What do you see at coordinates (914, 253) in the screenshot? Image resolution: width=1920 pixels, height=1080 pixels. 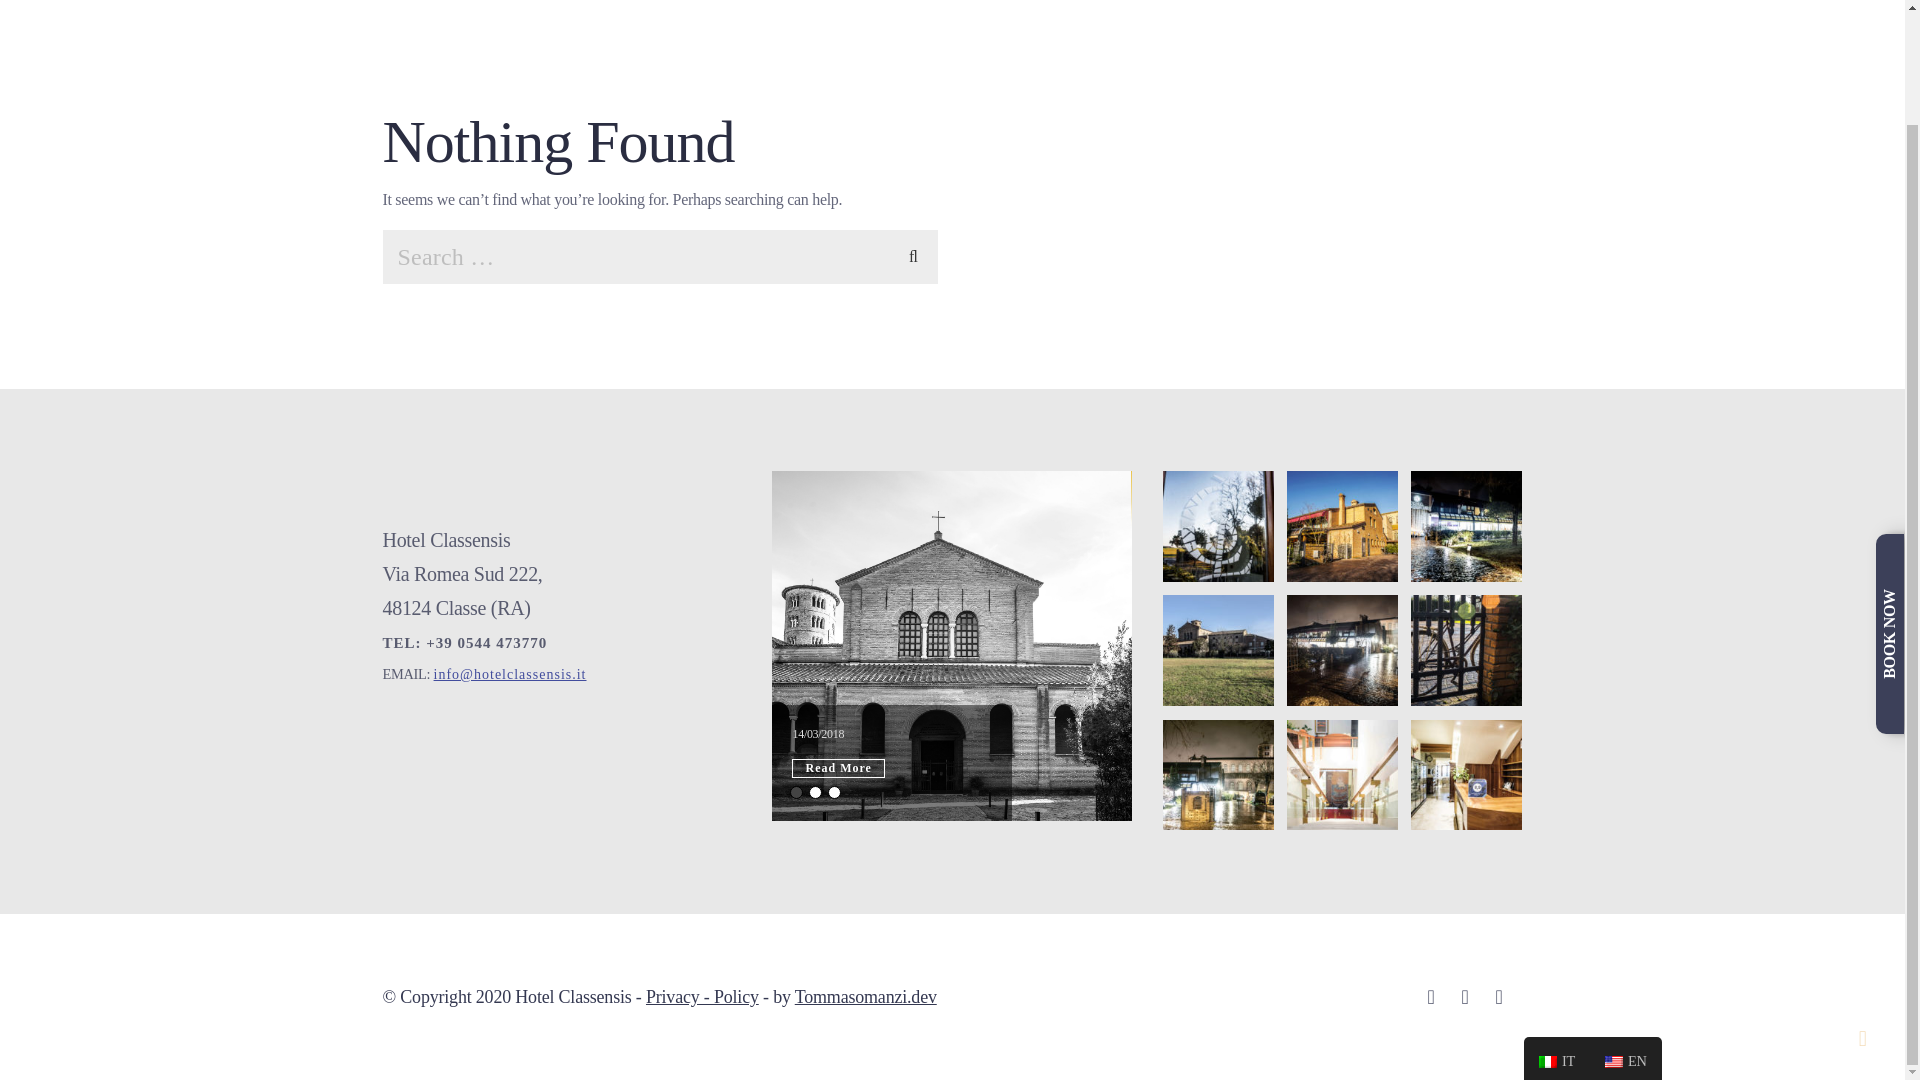 I see `Search` at bounding box center [914, 253].